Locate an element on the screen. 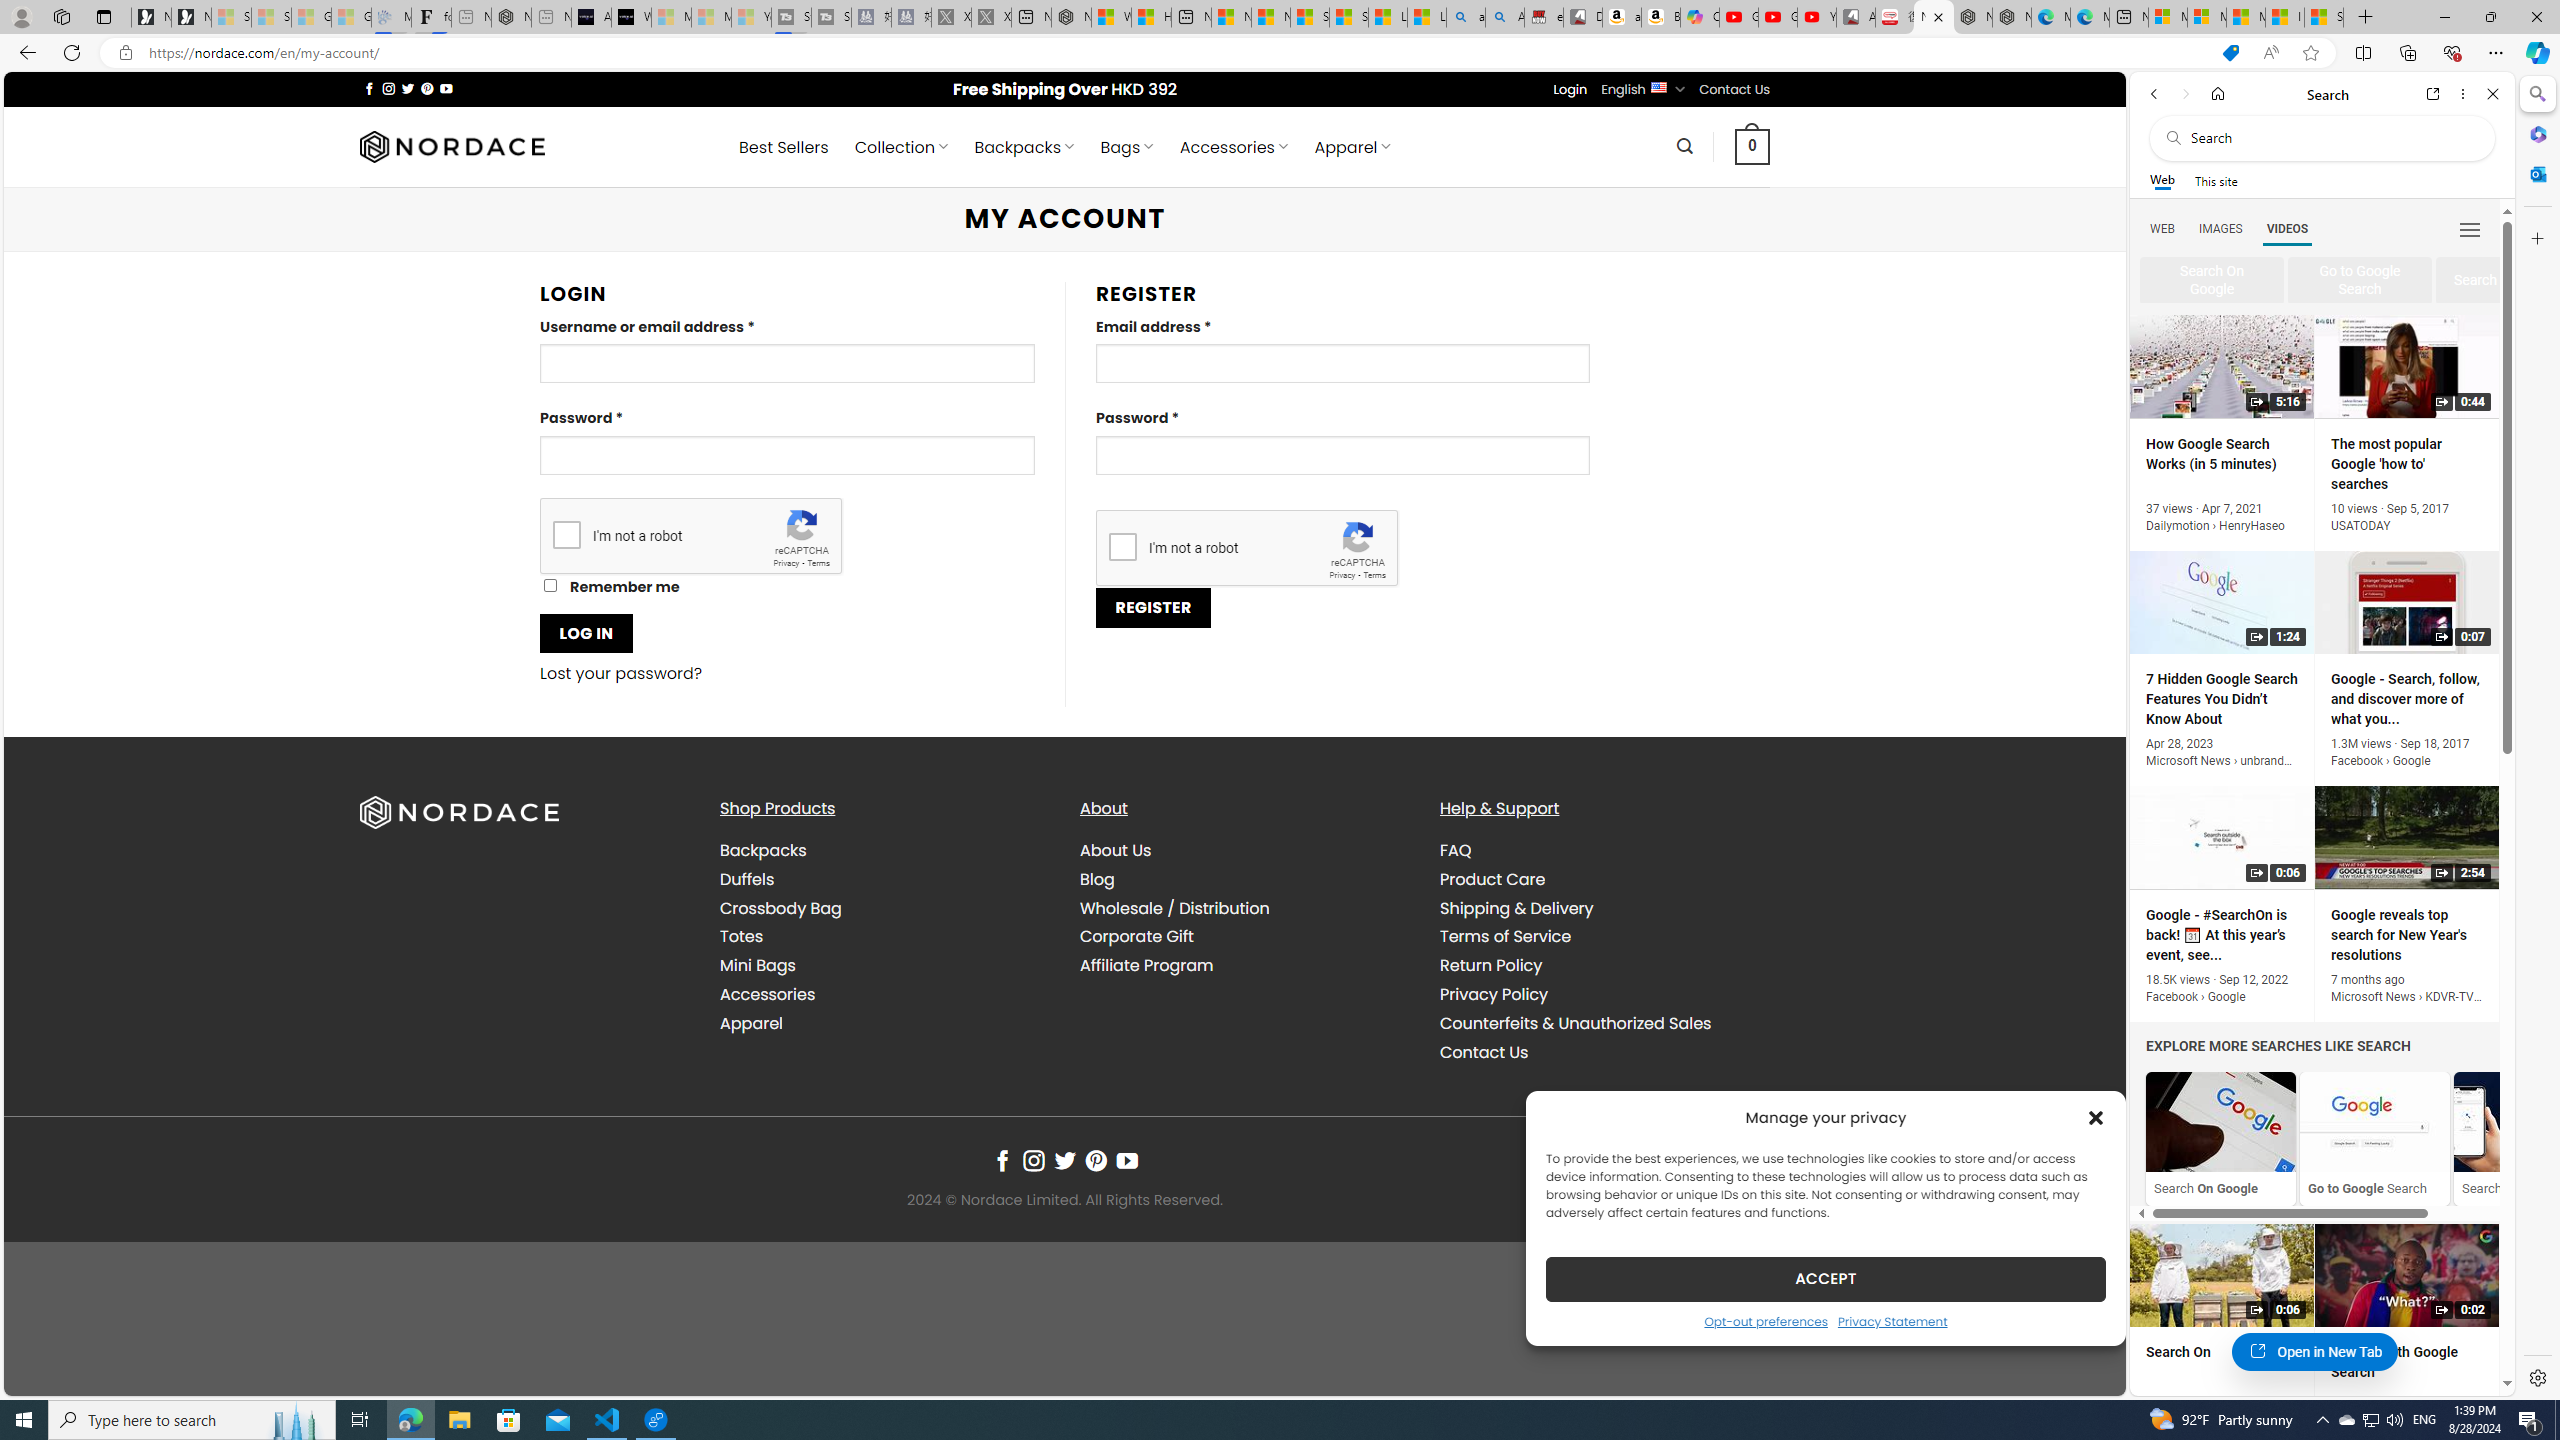  Class: b_serphb is located at coordinates (2470, 230).